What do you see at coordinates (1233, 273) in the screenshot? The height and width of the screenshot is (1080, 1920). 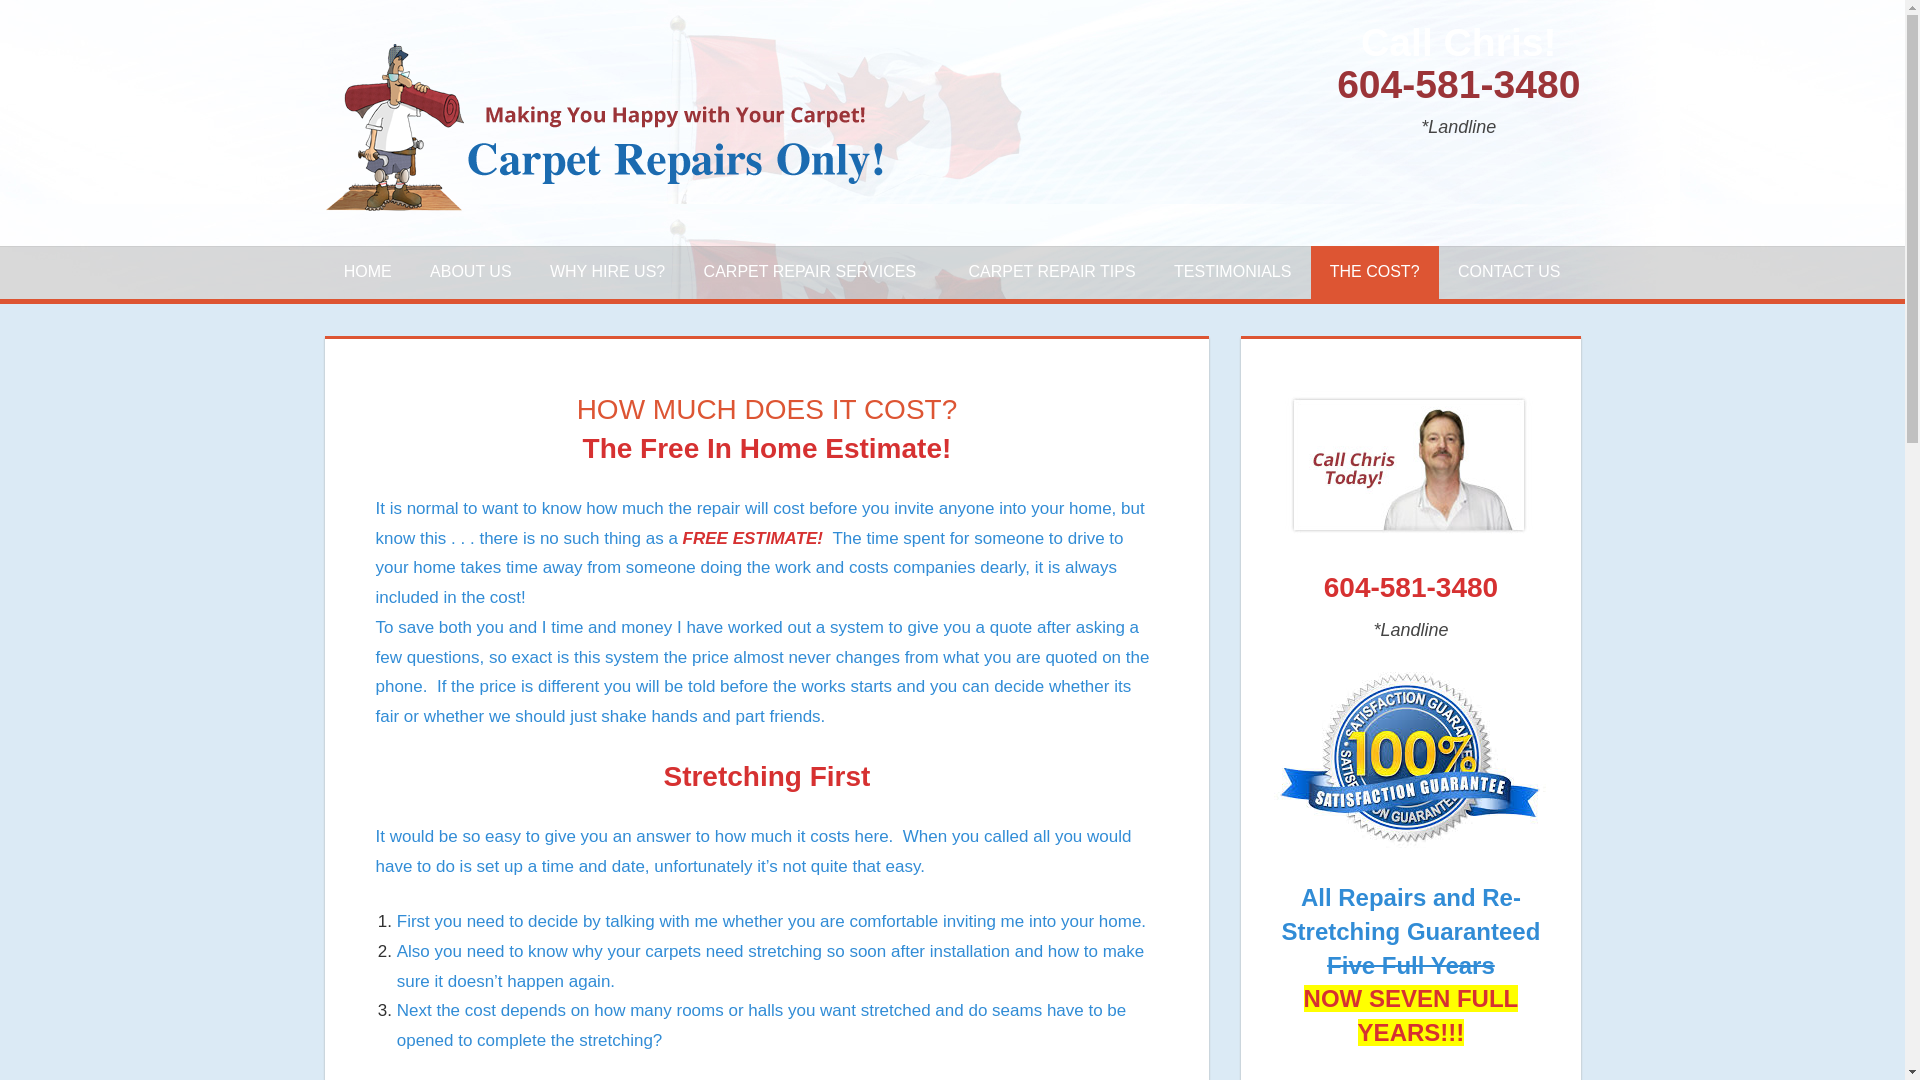 I see `Testimonials` at bounding box center [1233, 273].